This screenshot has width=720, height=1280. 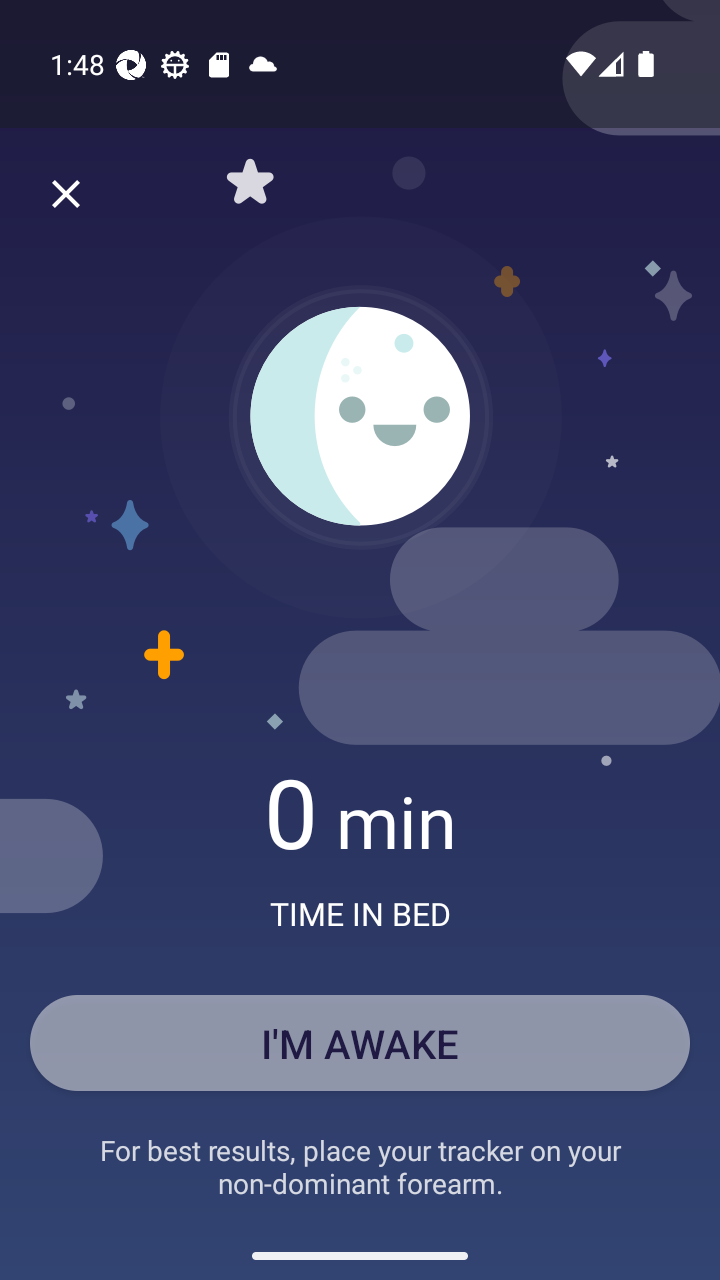 What do you see at coordinates (360, 1042) in the screenshot?
I see `I'M AWAKE` at bounding box center [360, 1042].